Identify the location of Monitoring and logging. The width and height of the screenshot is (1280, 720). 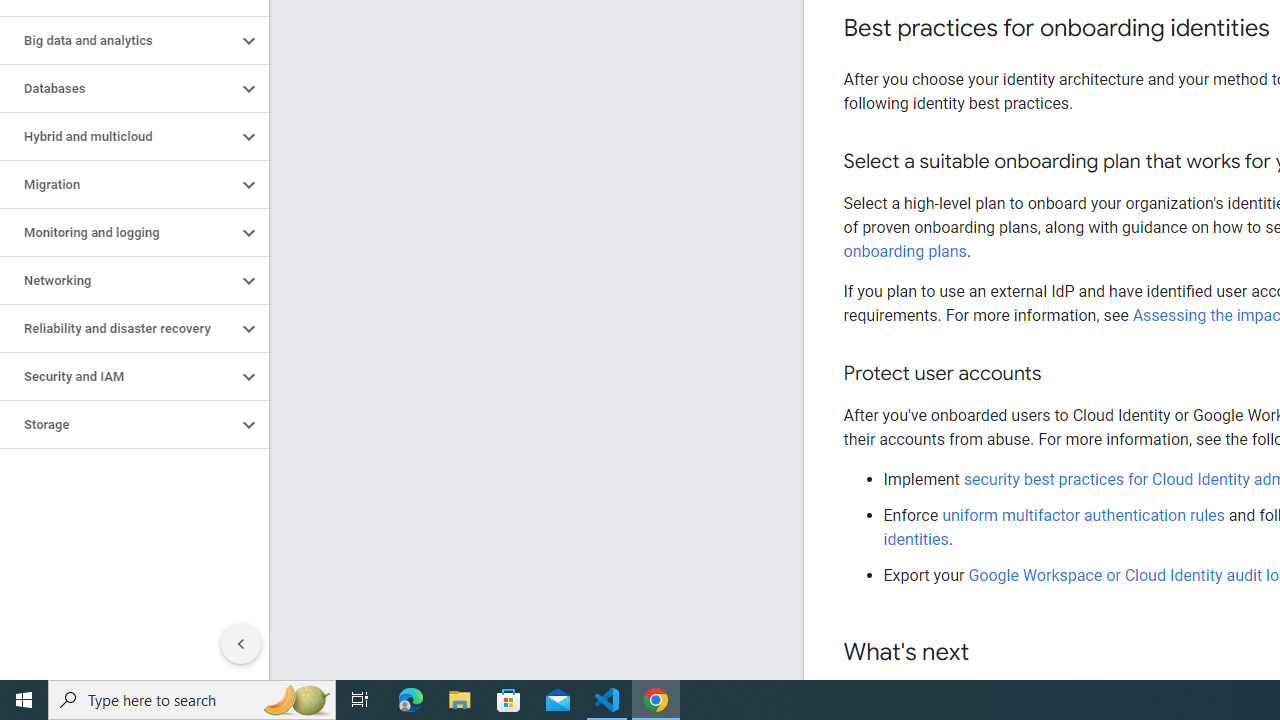
(118, 232).